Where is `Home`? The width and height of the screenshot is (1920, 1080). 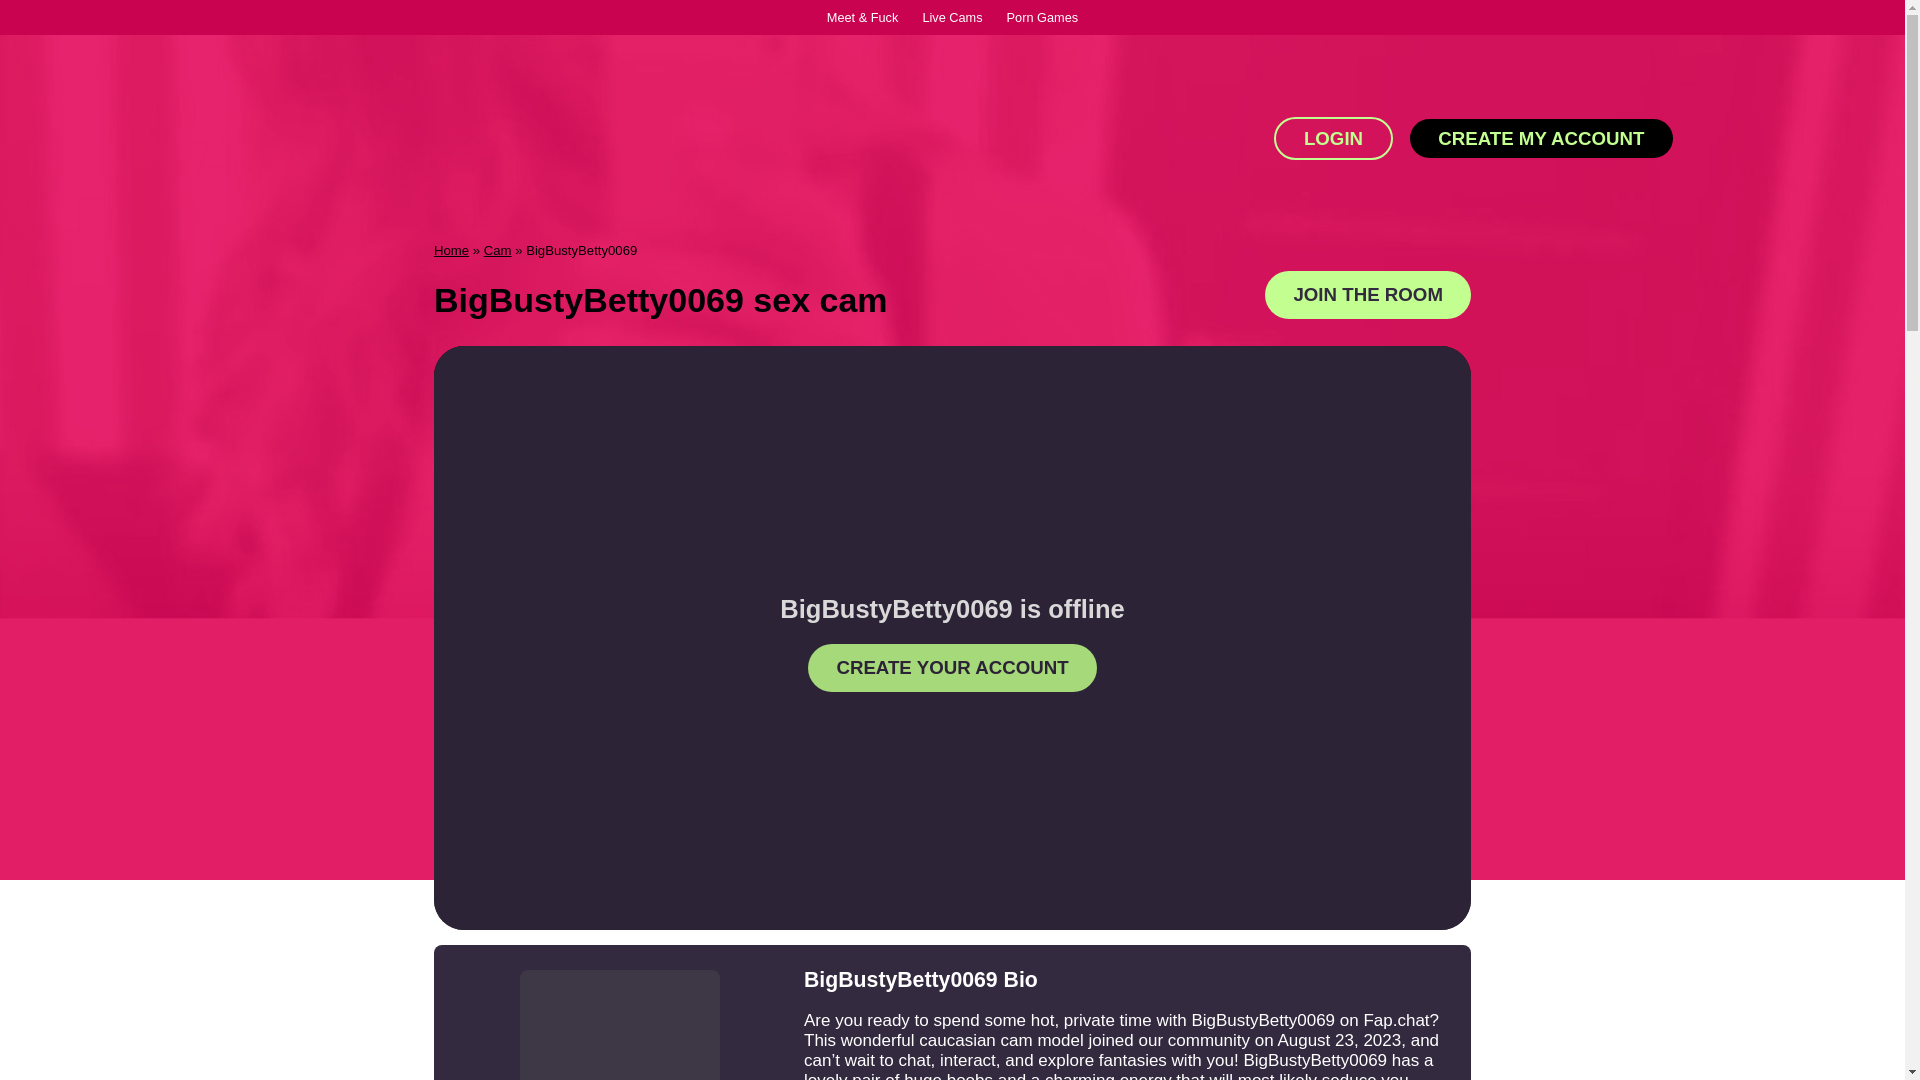
Home is located at coordinates (450, 250).